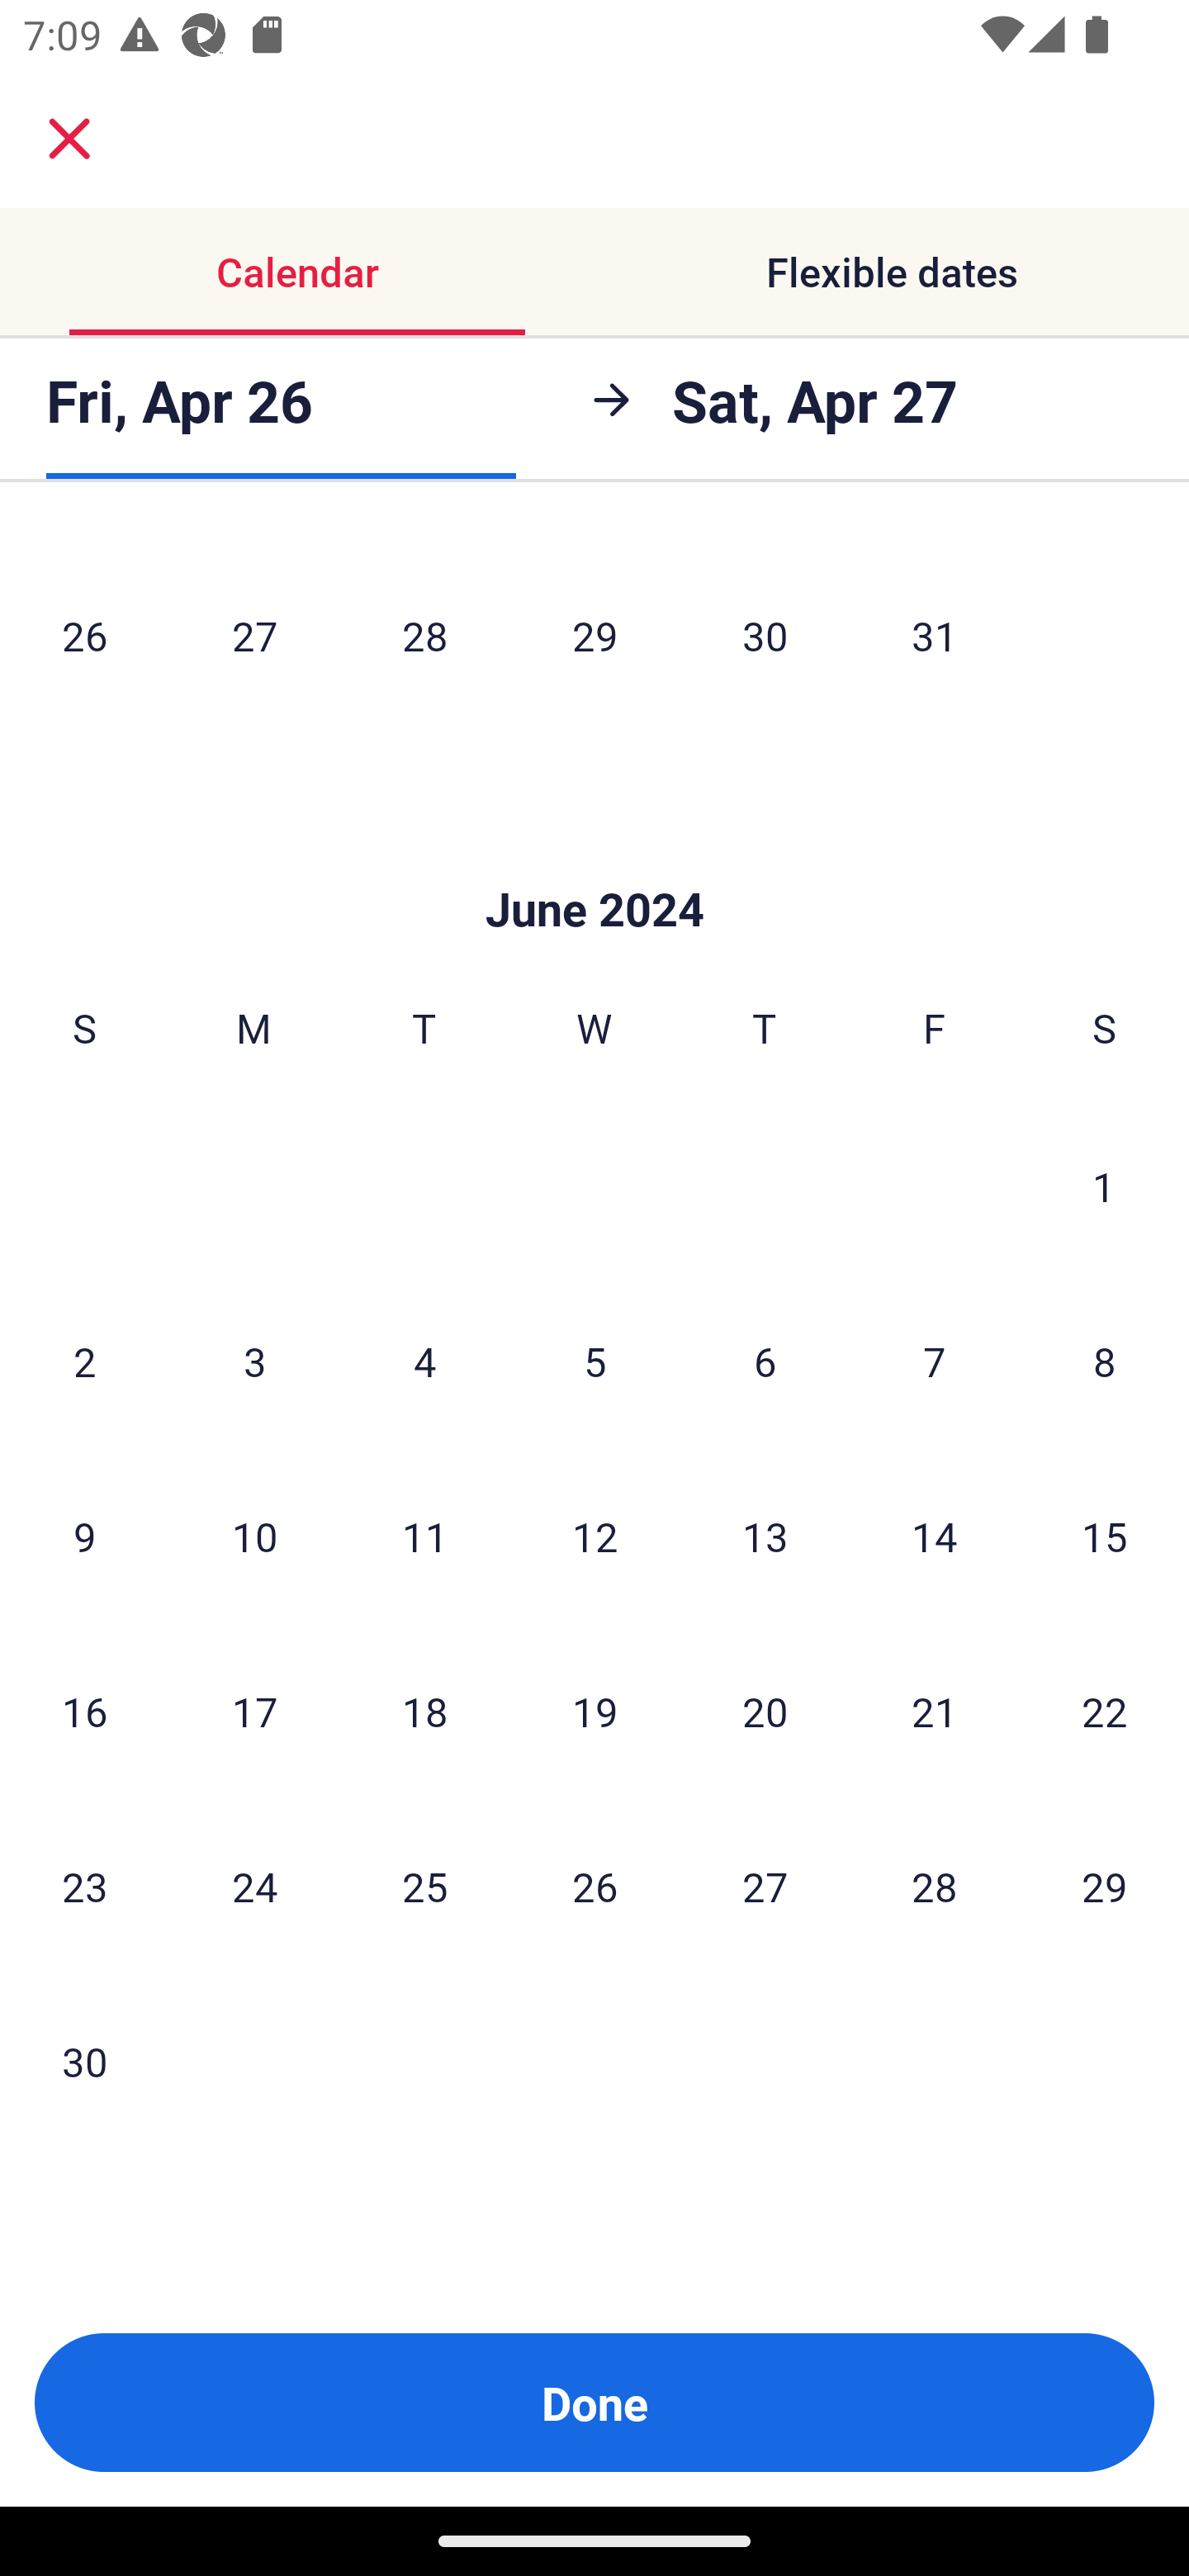  What do you see at coordinates (84, 1885) in the screenshot?
I see `23 Sunday, June 23, 2024` at bounding box center [84, 1885].